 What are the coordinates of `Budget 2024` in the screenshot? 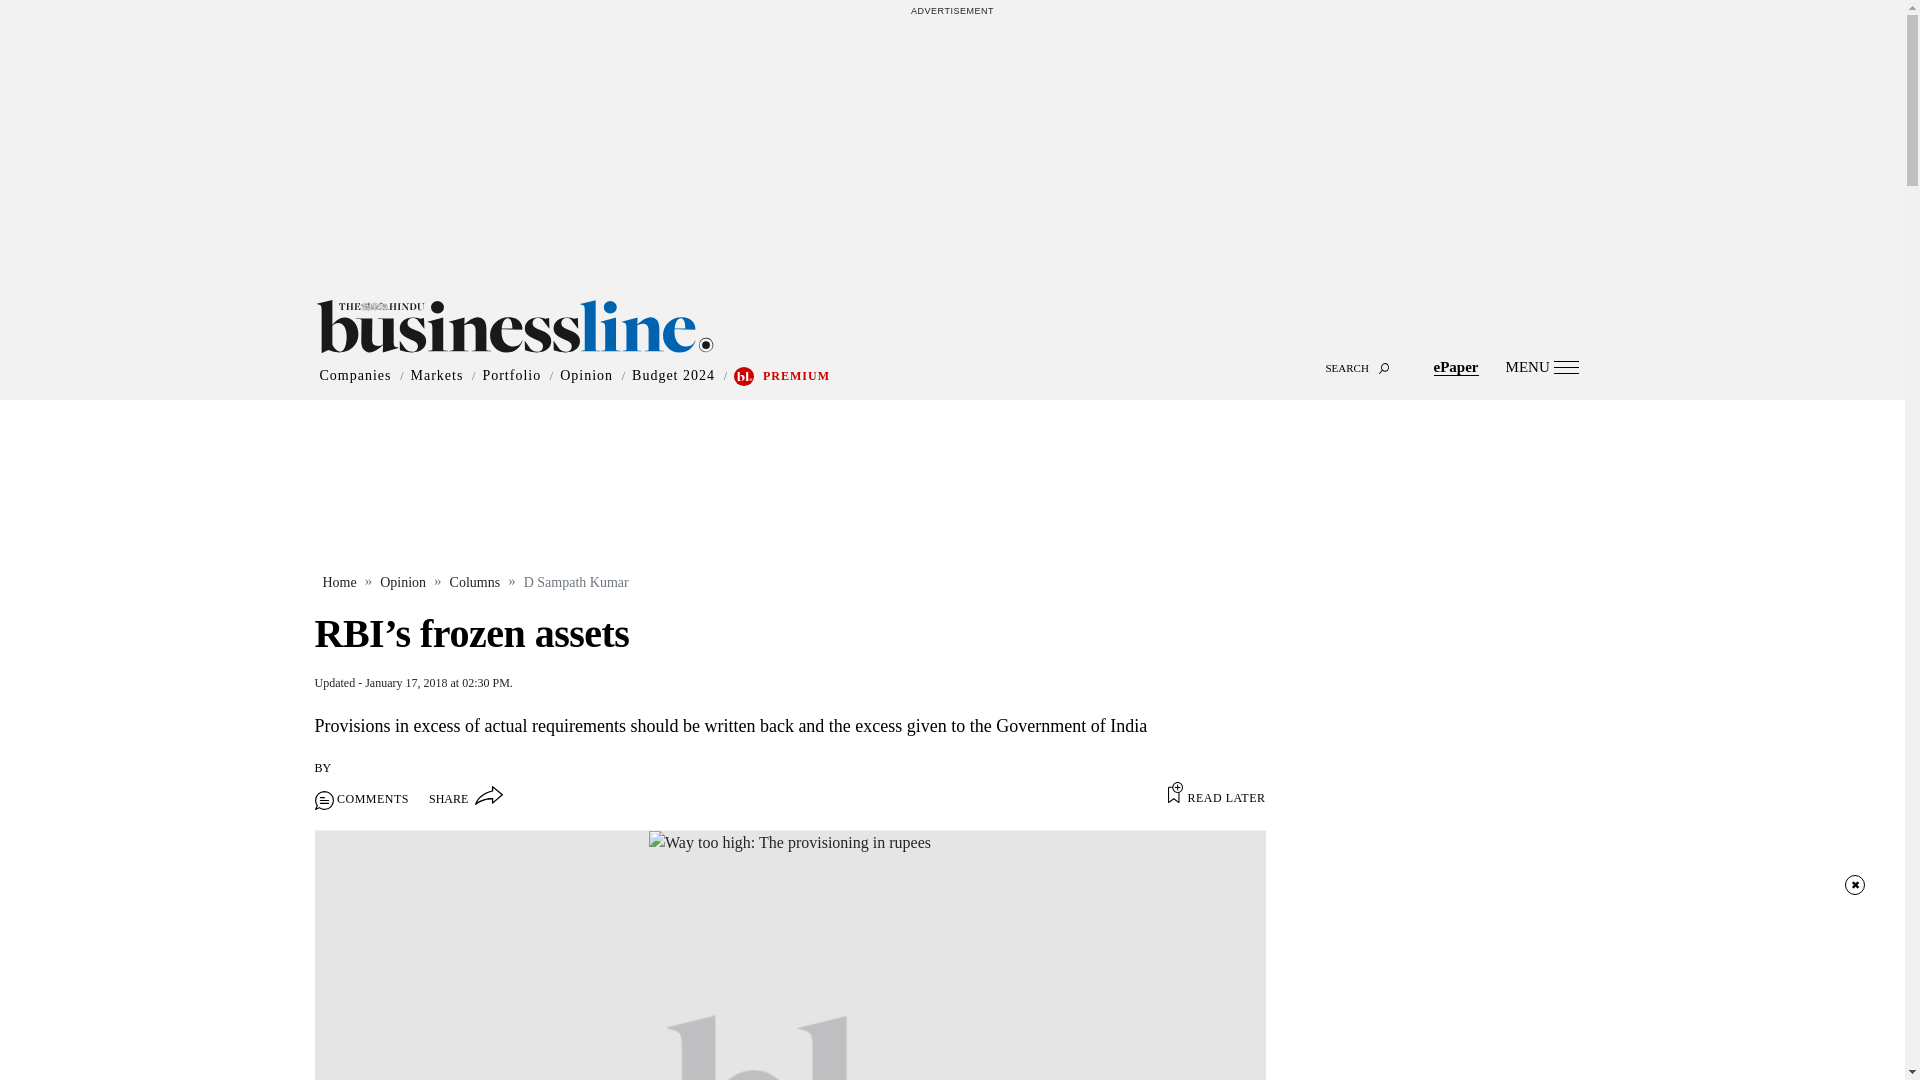 It's located at (672, 376).